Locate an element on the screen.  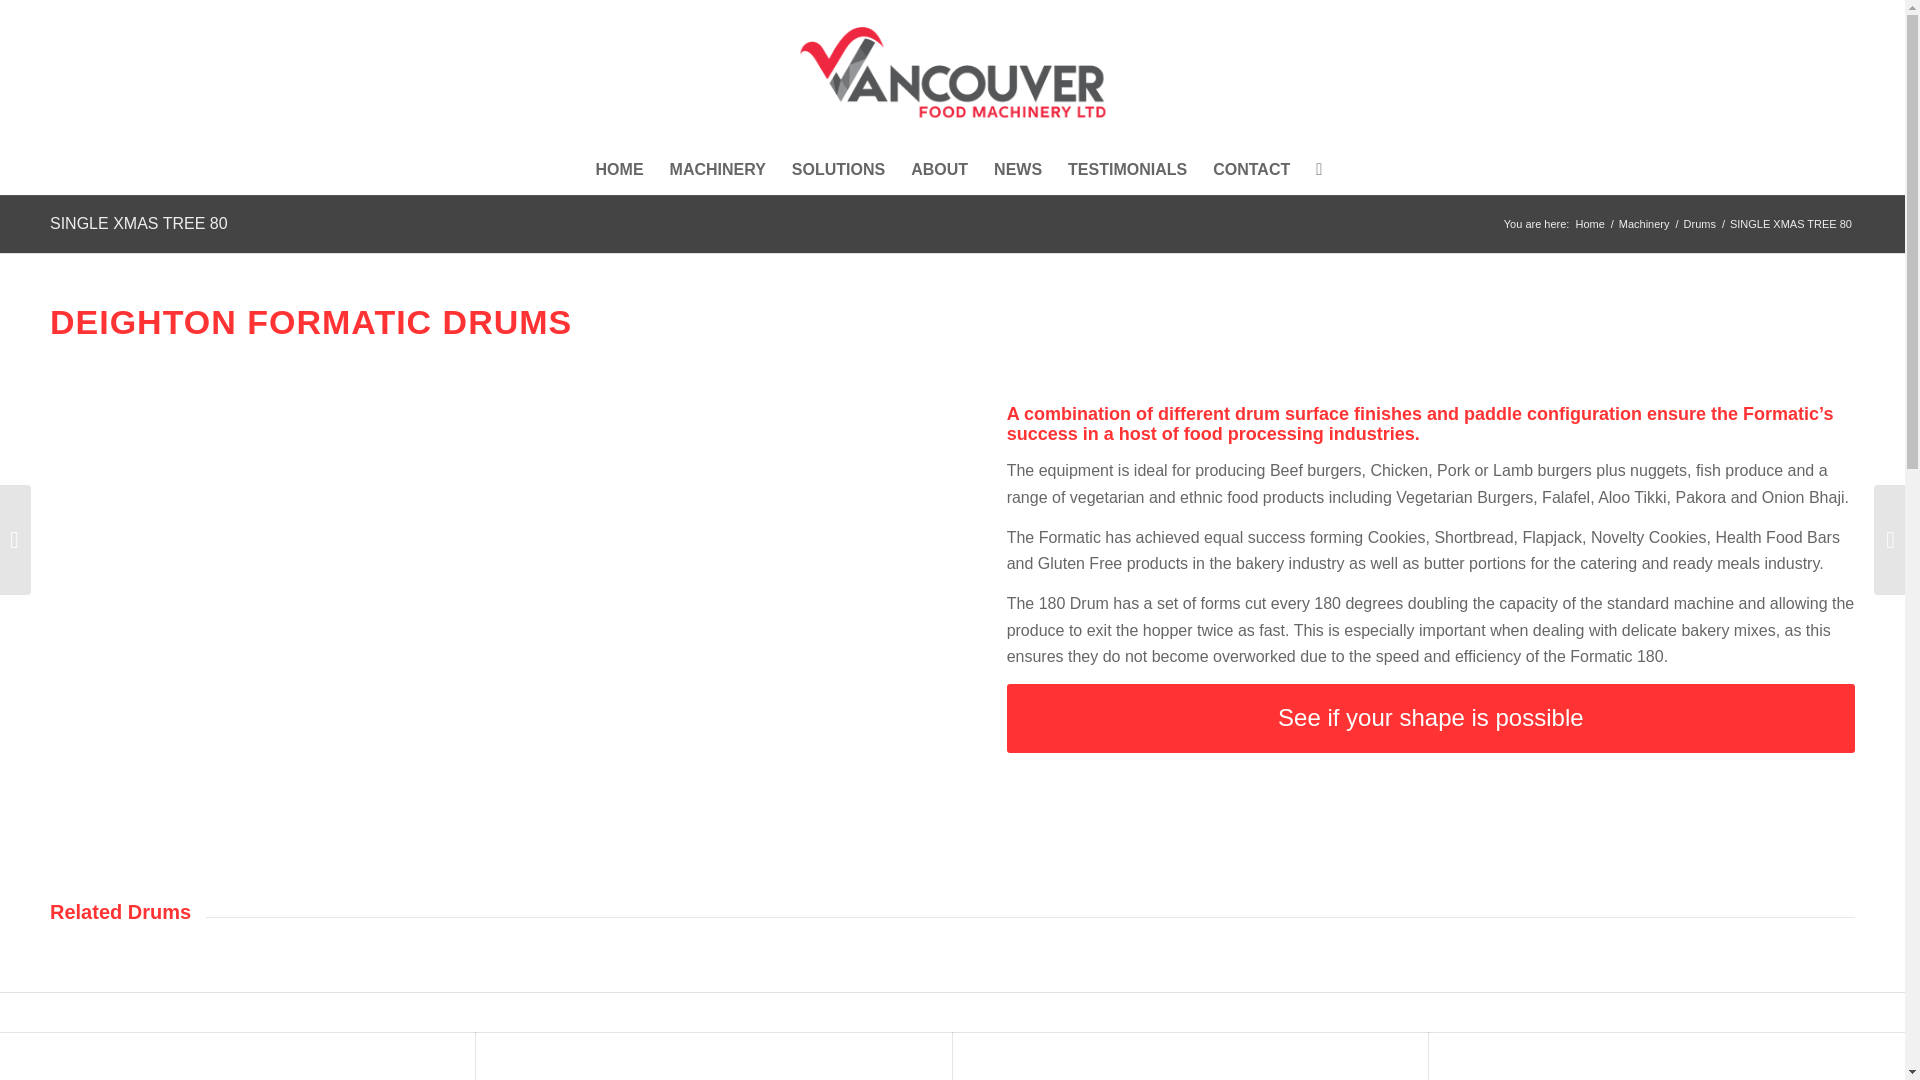
MACHINERY is located at coordinates (718, 170).